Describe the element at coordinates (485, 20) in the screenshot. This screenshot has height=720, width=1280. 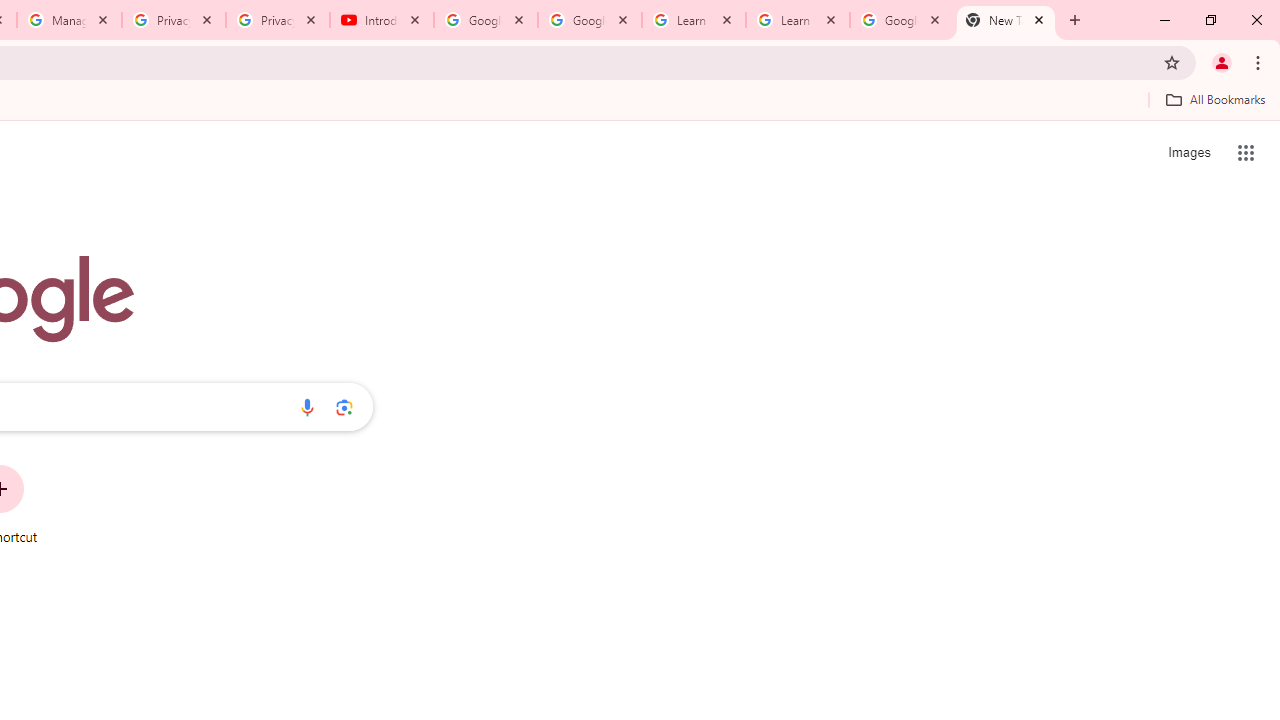
I see `Google Account Help` at that location.